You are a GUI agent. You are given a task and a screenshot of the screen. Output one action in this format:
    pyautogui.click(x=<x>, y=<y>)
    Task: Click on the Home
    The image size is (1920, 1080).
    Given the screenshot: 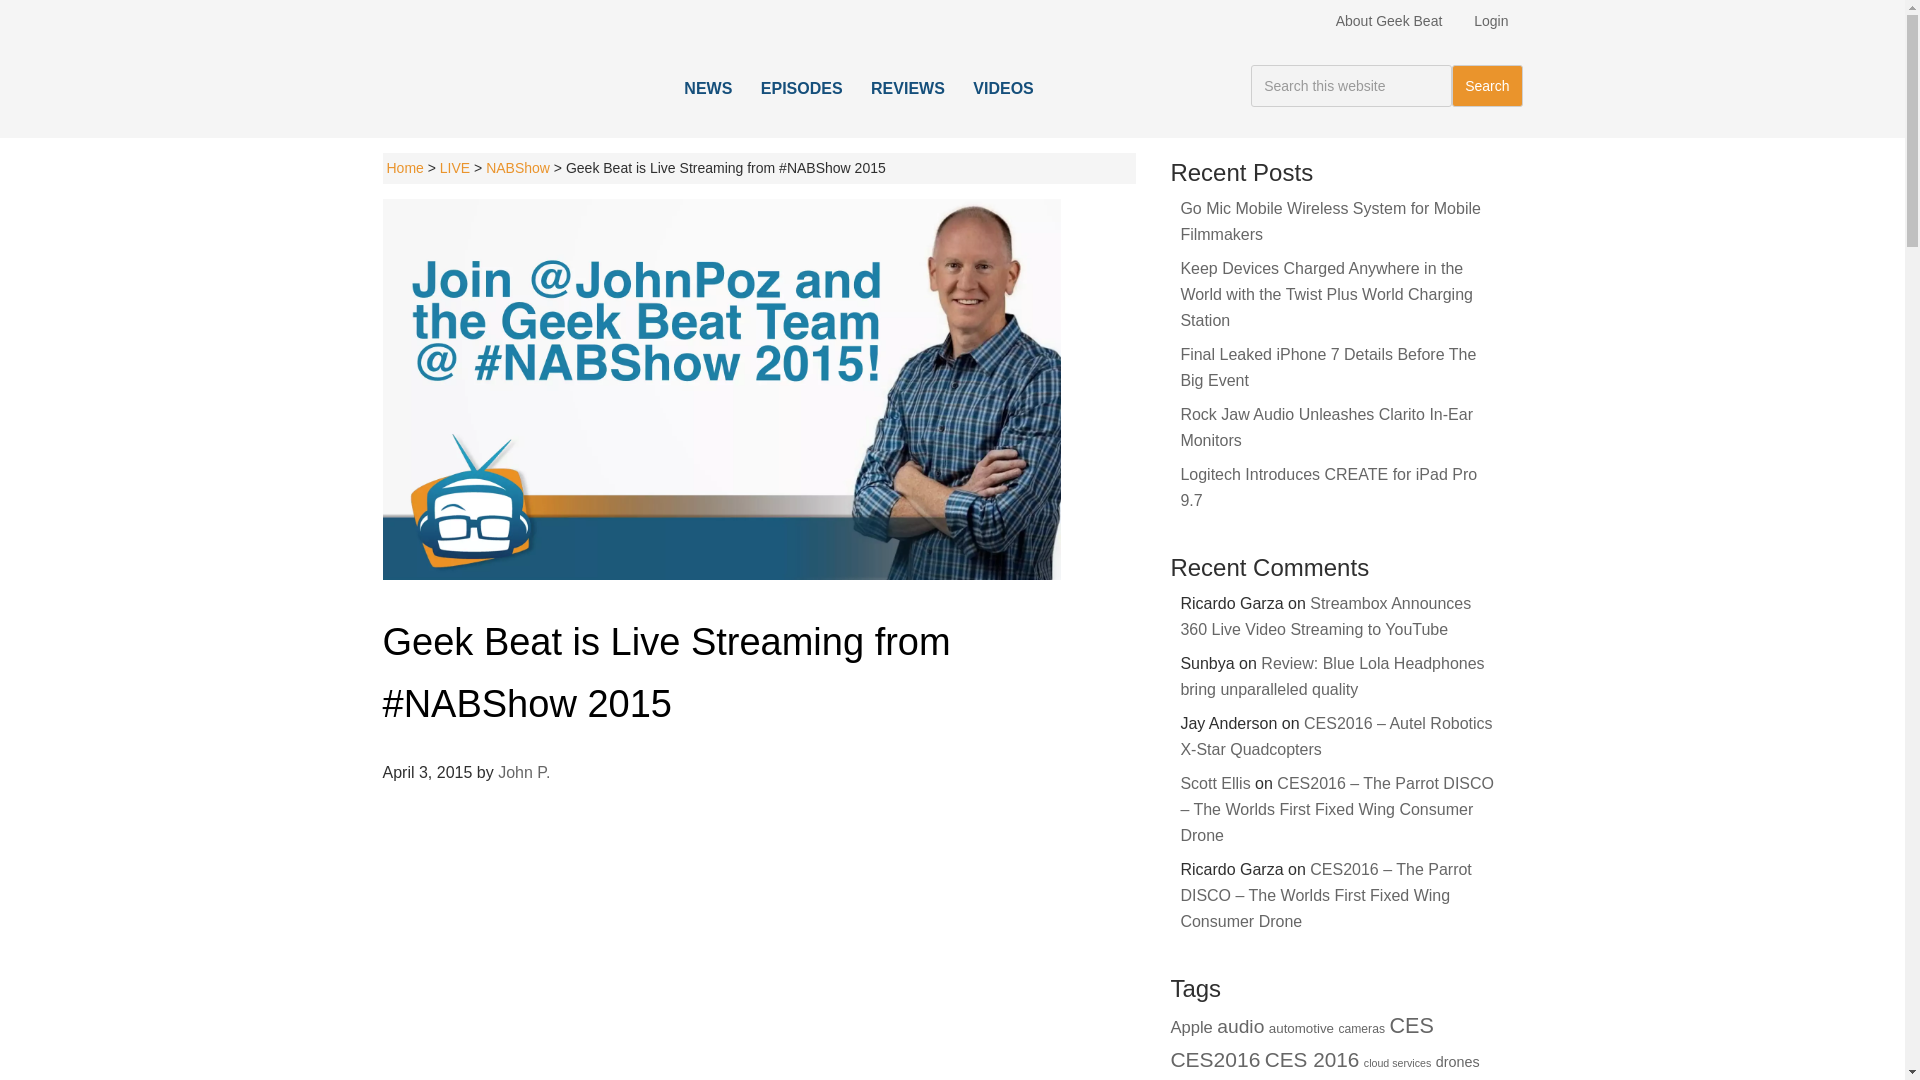 What is the action you would take?
    pyautogui.click(x=404, y=168)
    